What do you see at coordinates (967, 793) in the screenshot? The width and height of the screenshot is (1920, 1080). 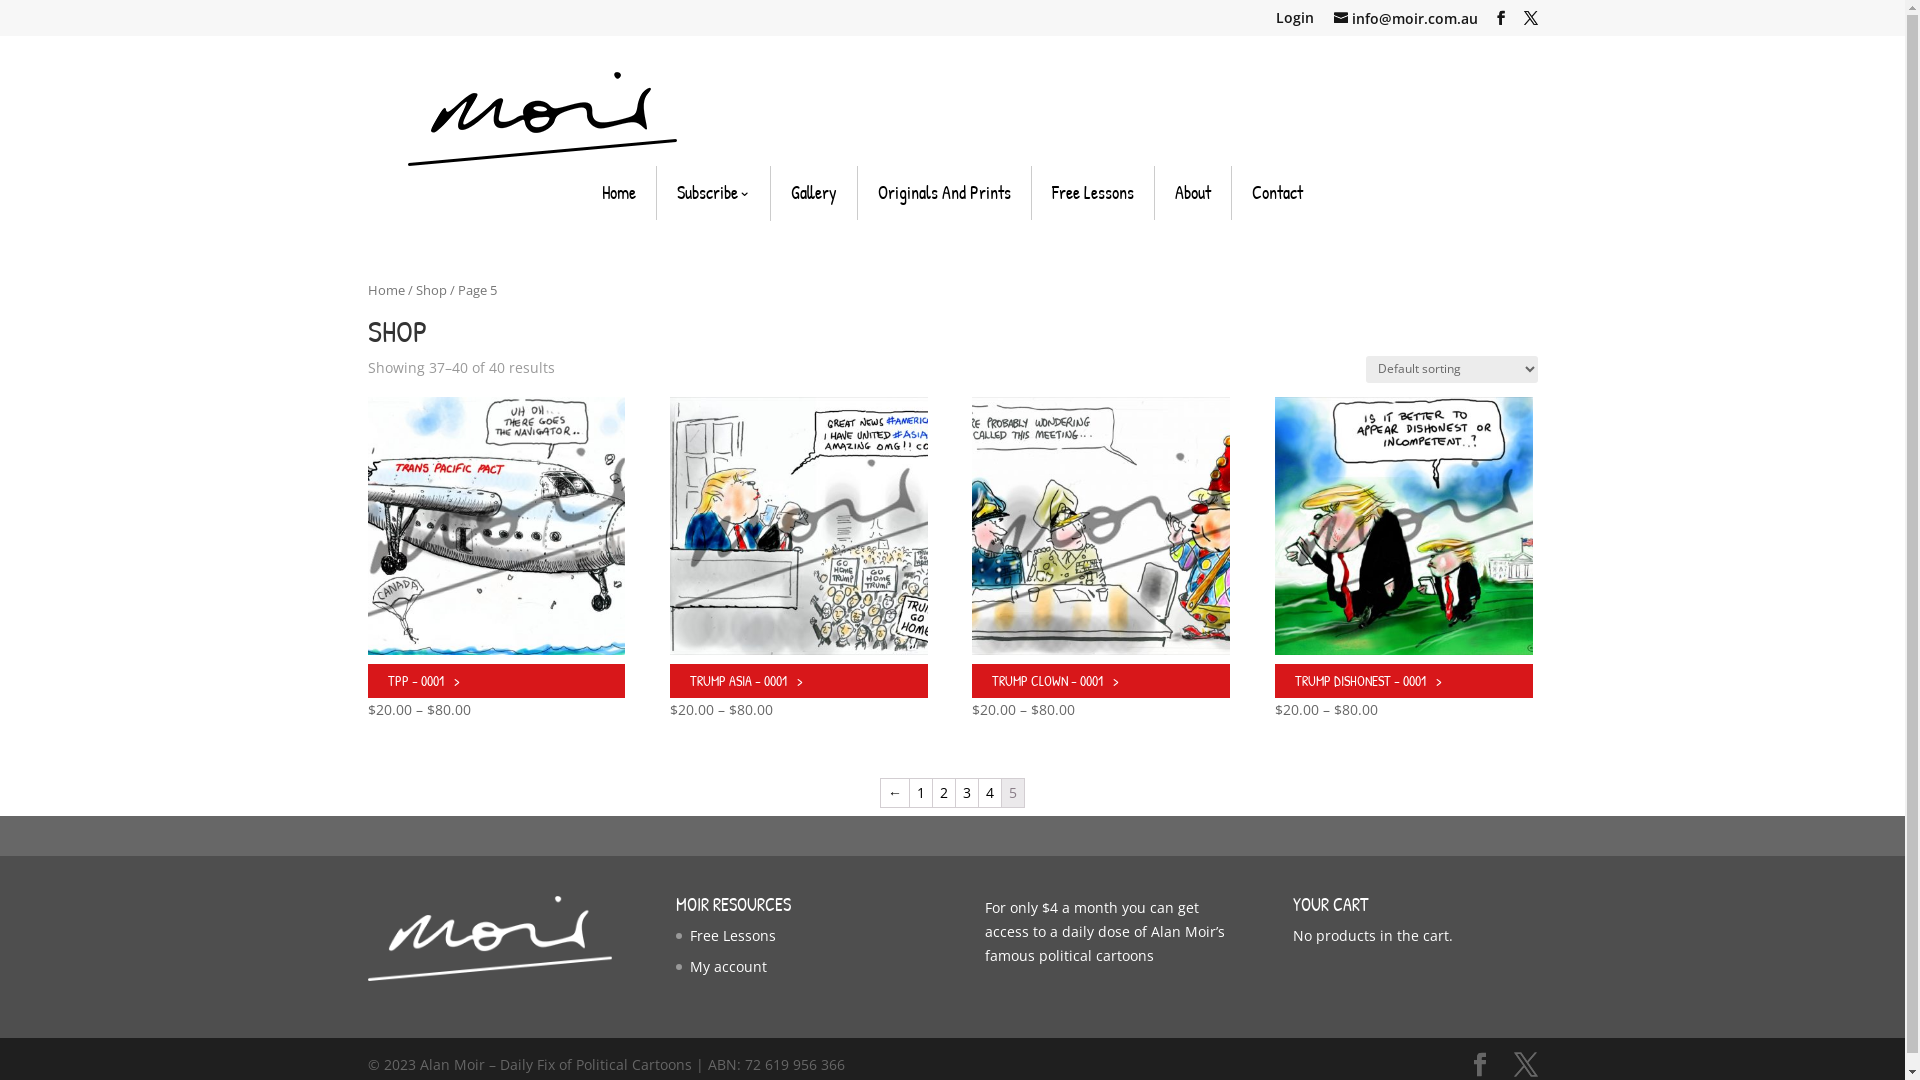 I see `3` at bounding box center [967, 793].